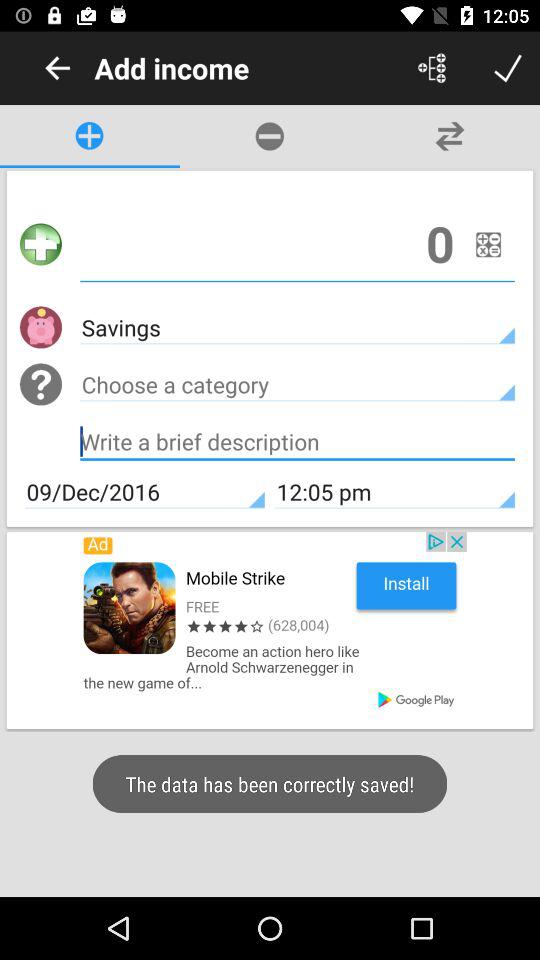 The image size is (540, 960). Describe the element at coordinates (270, 630) in the screenshot. I see `click in the box to install mobile strike` at that location.